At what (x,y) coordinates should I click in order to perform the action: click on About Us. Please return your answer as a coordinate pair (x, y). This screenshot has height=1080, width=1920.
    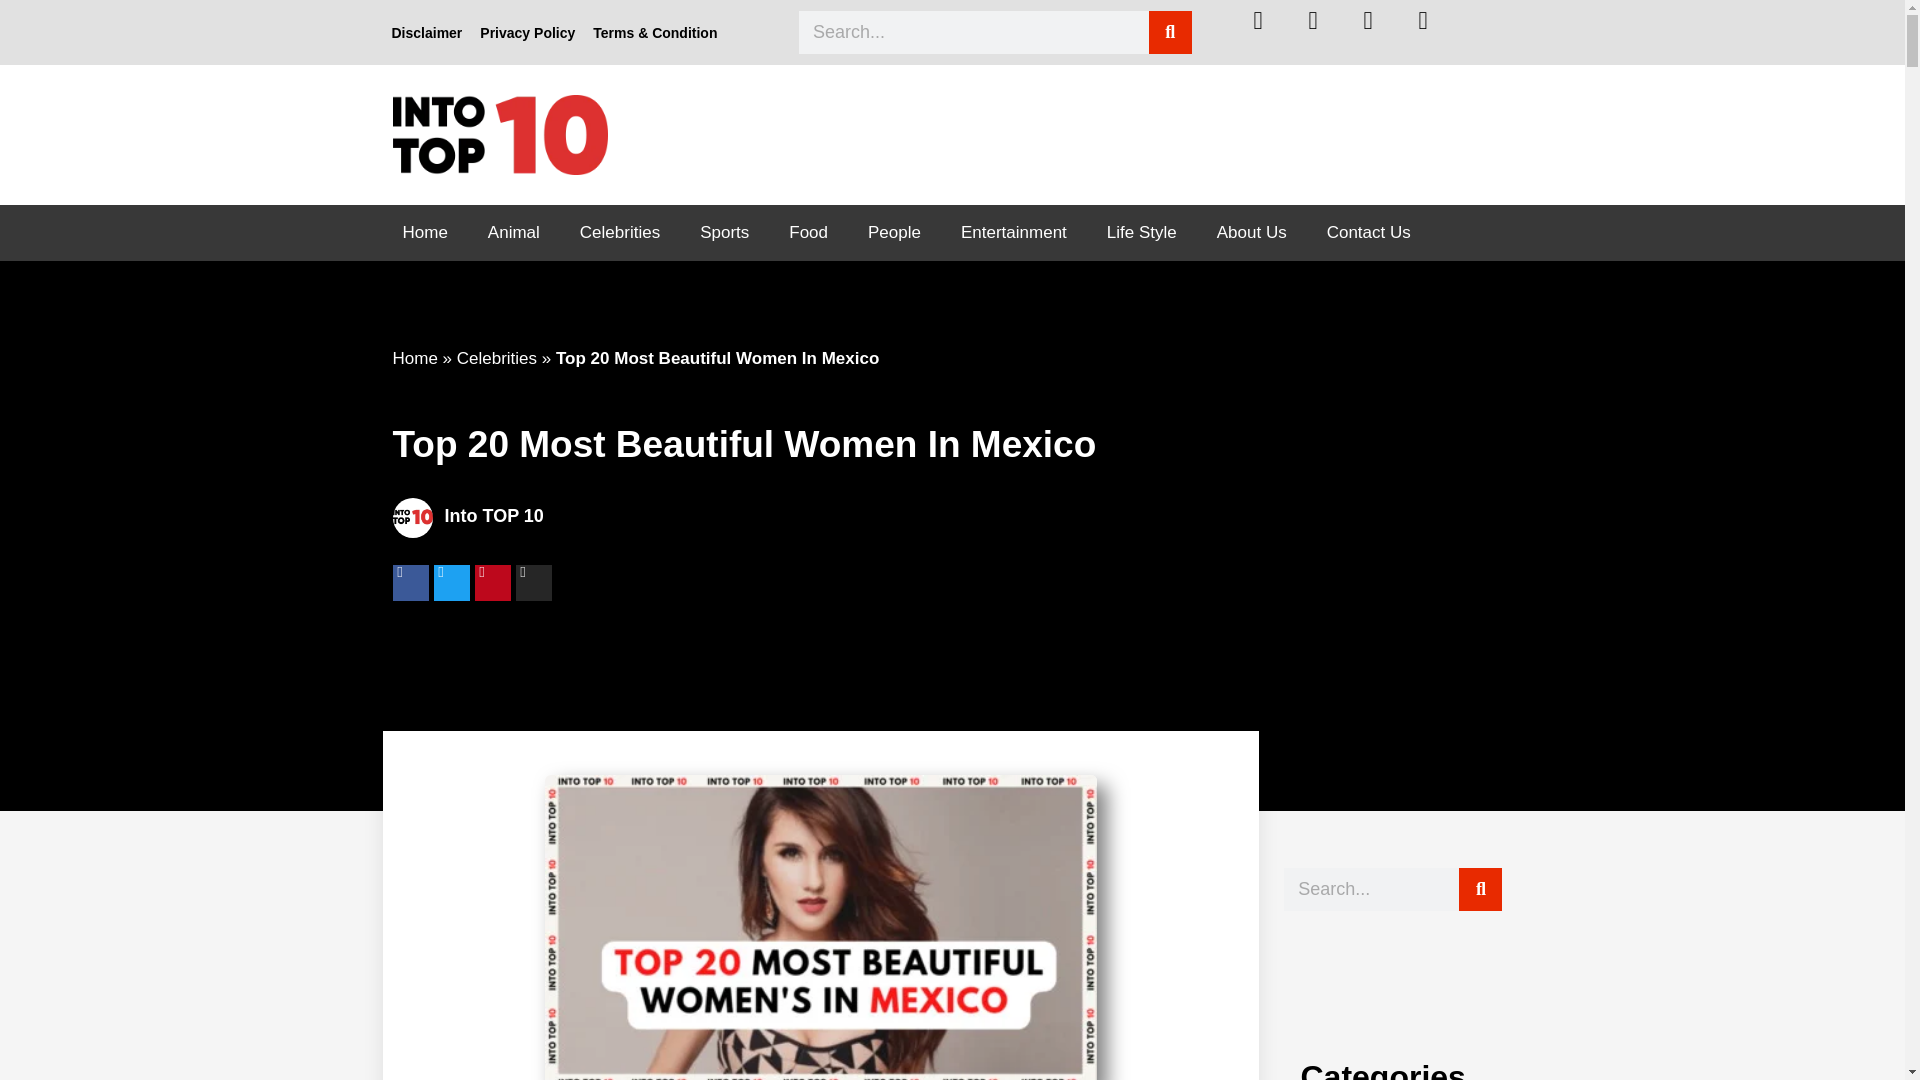
    Looking at the image, I should click on (1252, 233).